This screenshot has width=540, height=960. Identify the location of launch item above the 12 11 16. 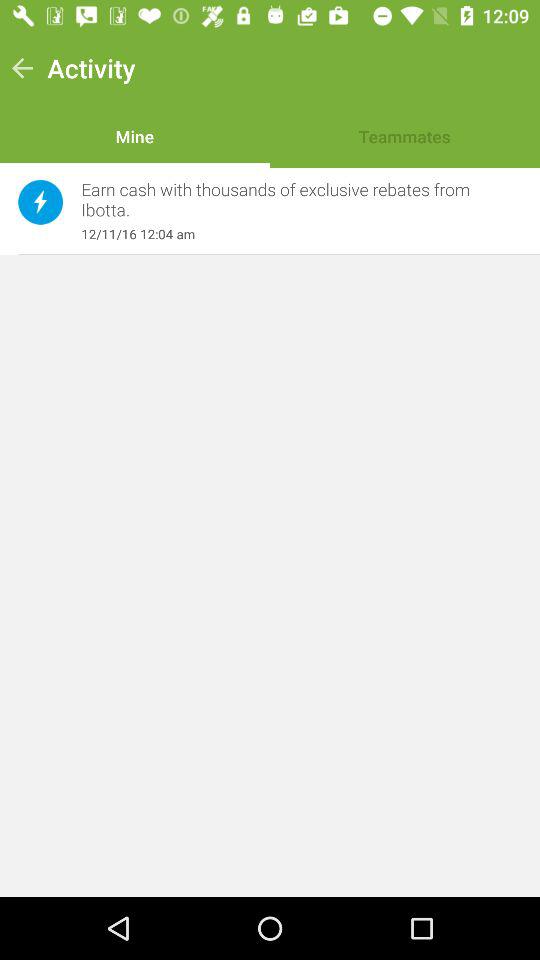
(291, 200).